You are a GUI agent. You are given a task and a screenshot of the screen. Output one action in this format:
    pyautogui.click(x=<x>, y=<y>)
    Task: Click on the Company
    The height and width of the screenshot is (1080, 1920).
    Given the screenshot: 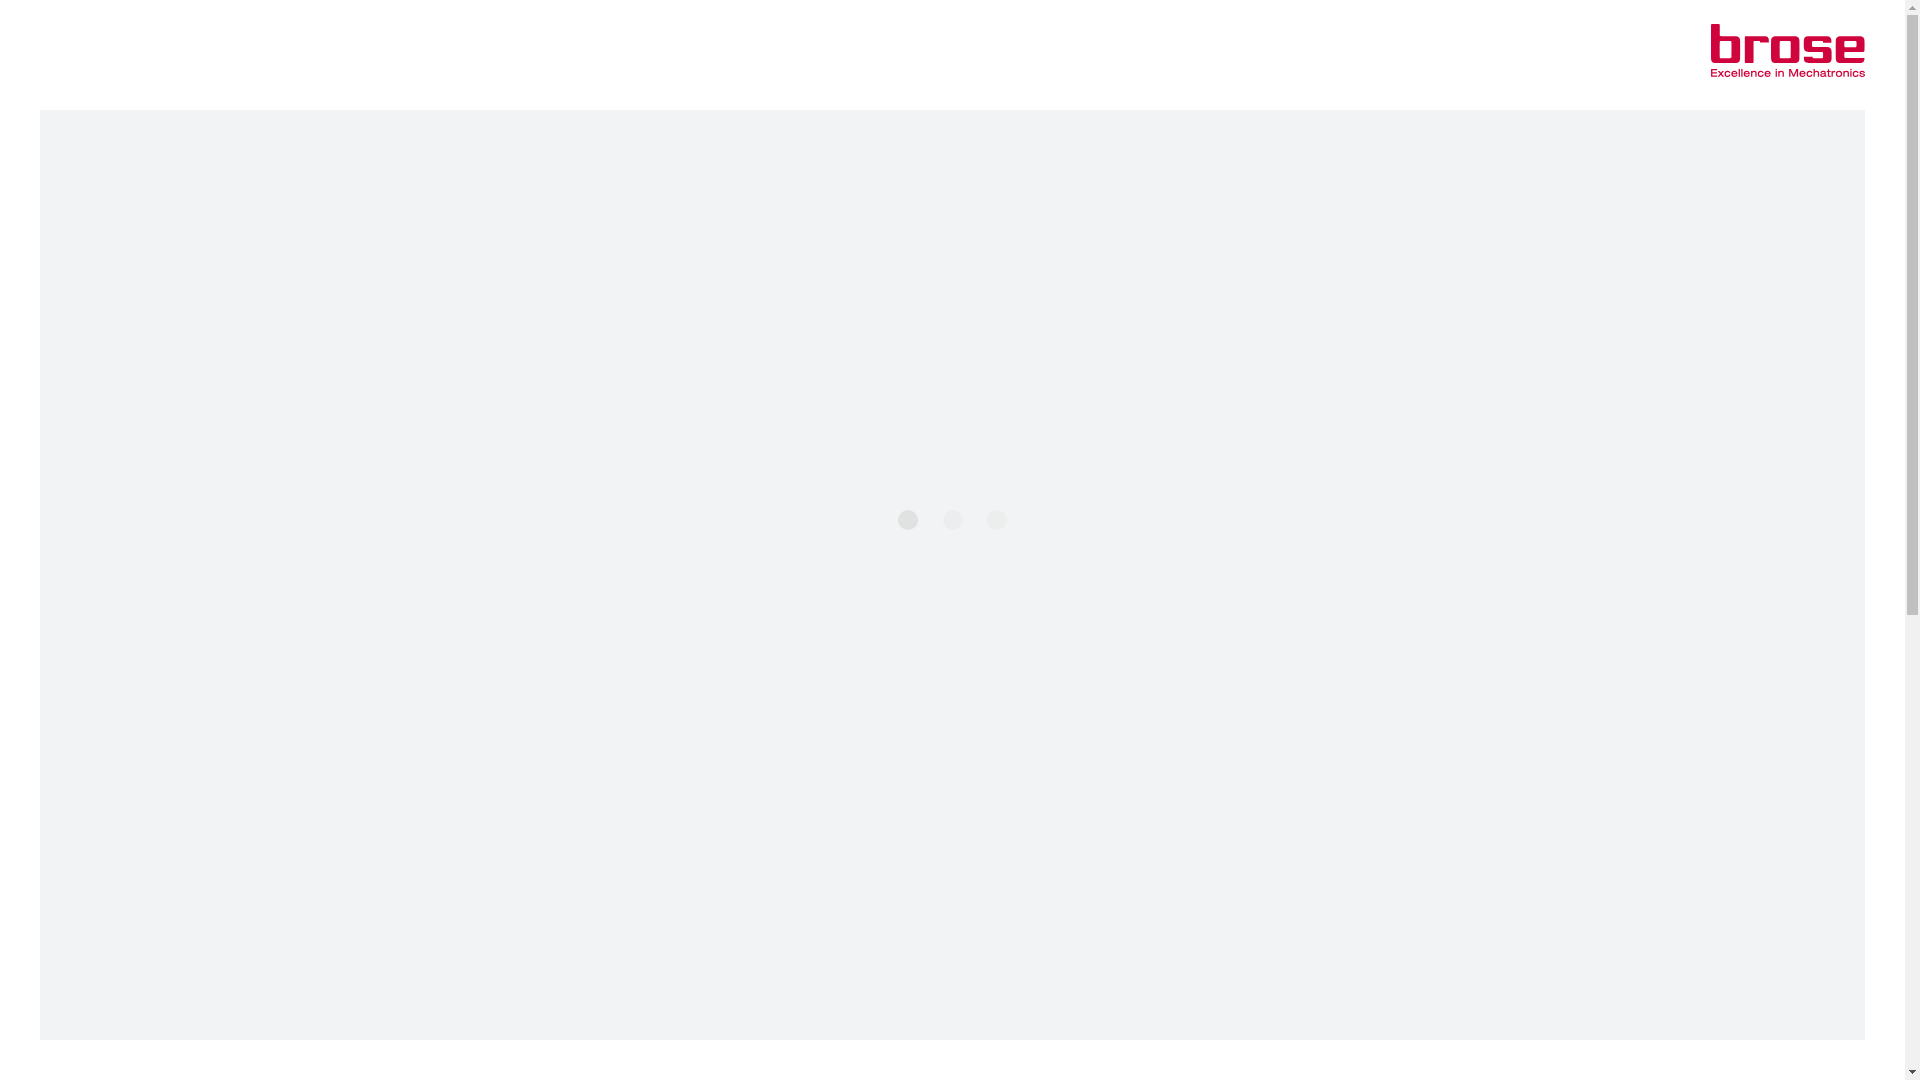 What is the action you would take?
    pyautogui.click(x=952, y=148)
    